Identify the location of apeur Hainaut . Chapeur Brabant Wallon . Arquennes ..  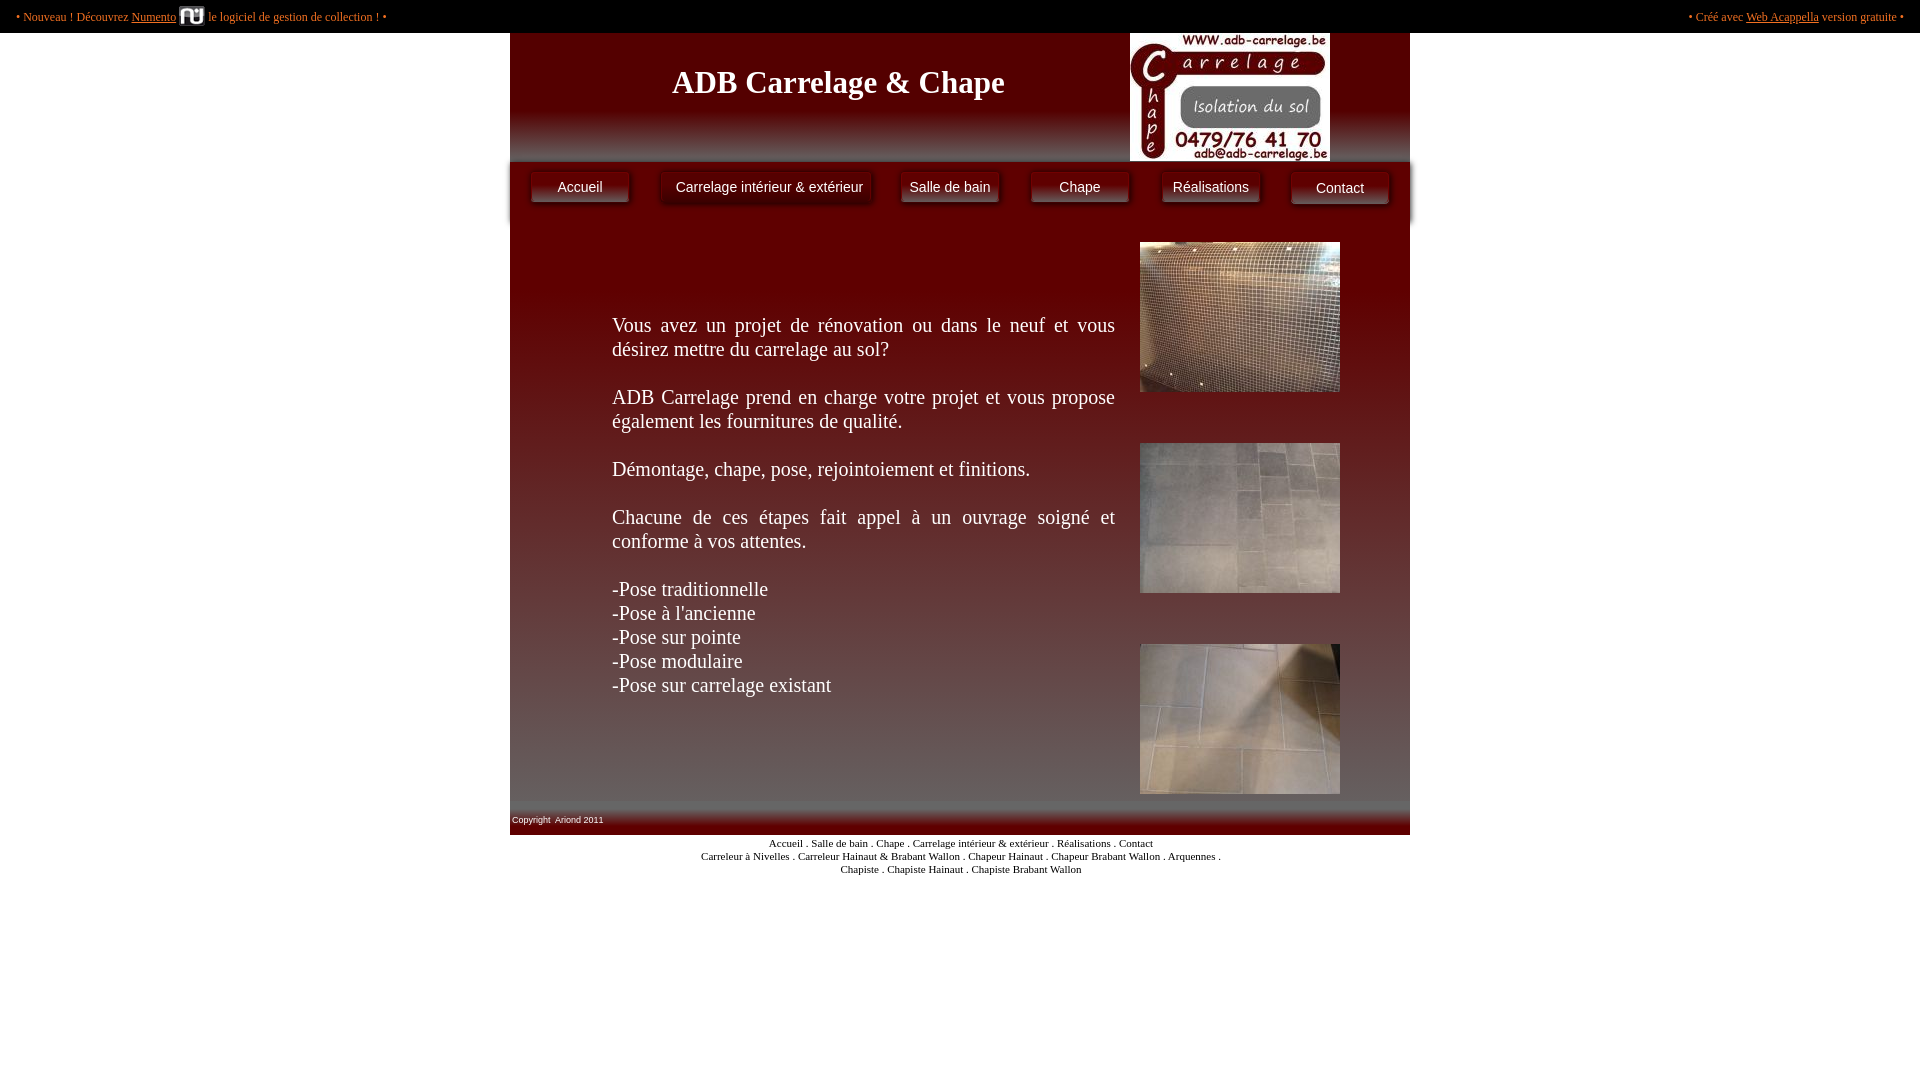
(1101, 854).